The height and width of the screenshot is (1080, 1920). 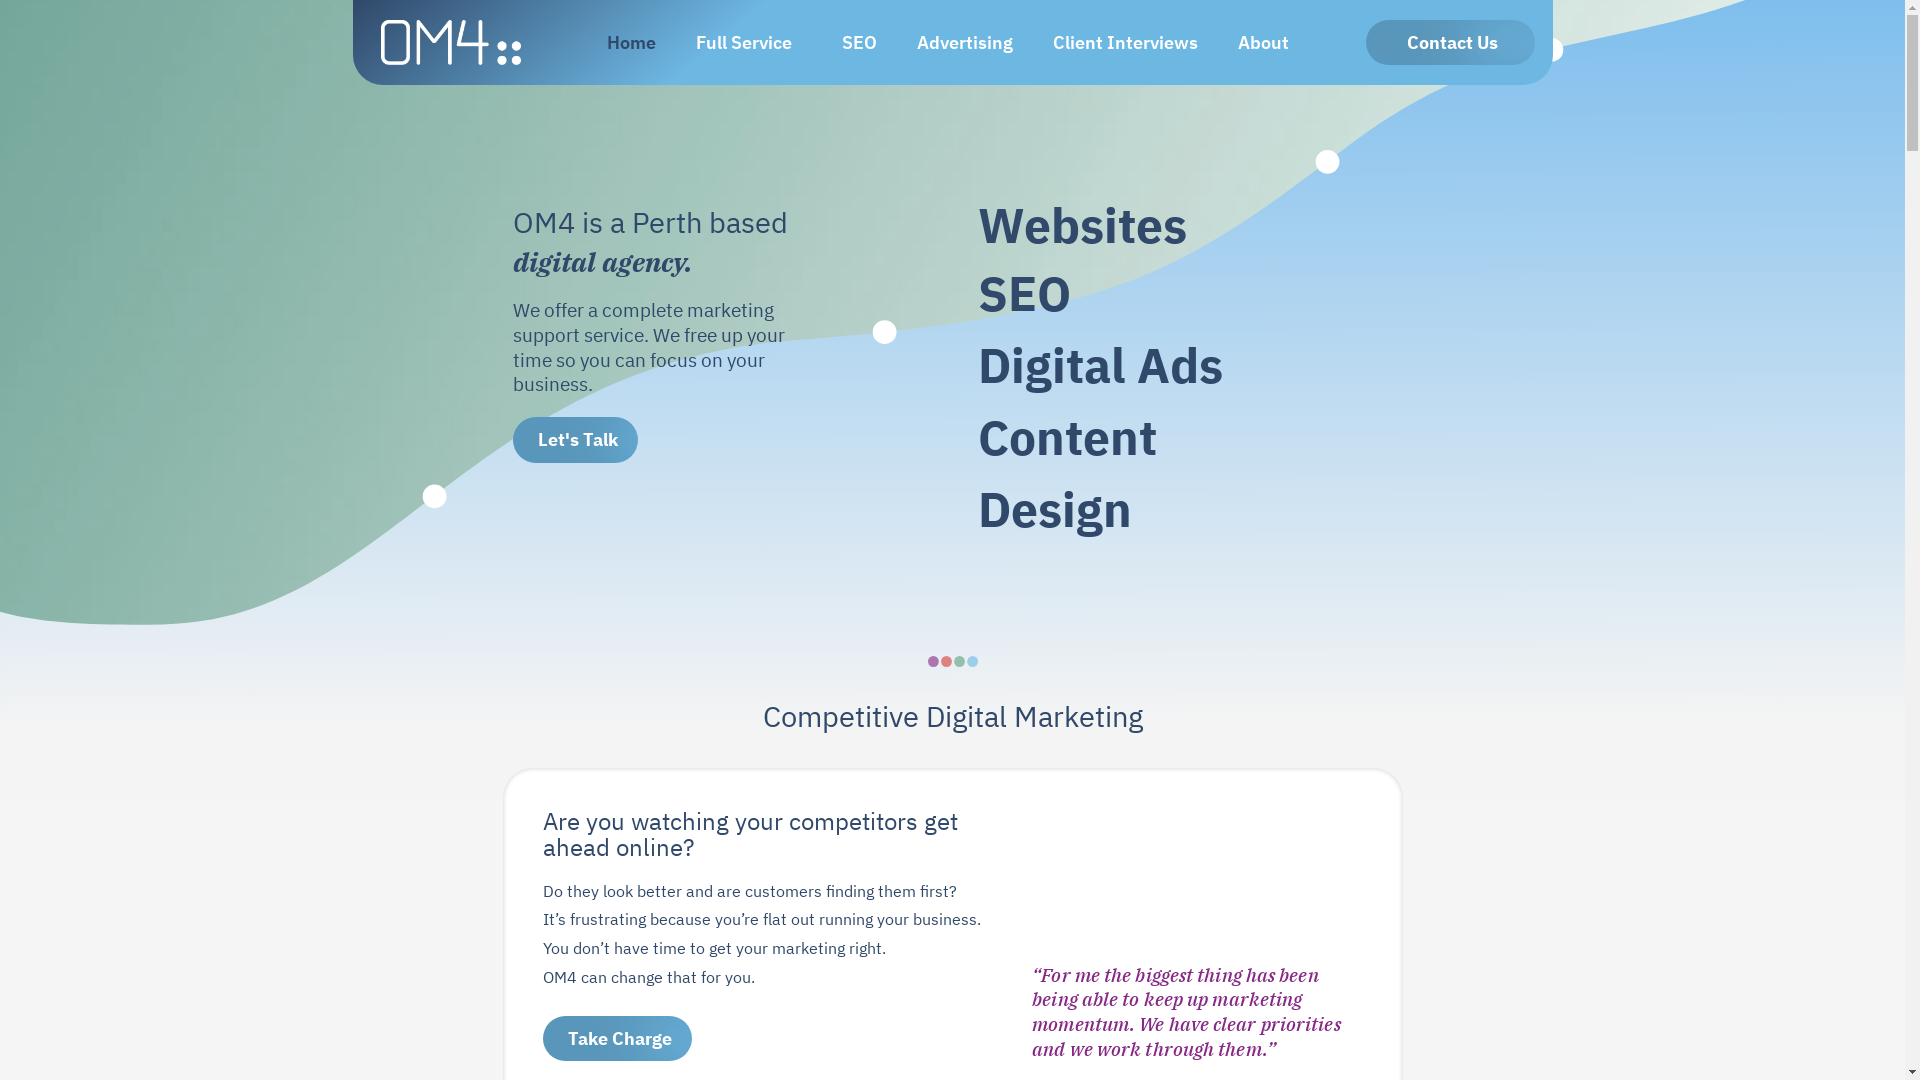 What do you see at coordinates (964, 43) in the screenshot?
I see `Advertising` at bounding box center [964, 43].